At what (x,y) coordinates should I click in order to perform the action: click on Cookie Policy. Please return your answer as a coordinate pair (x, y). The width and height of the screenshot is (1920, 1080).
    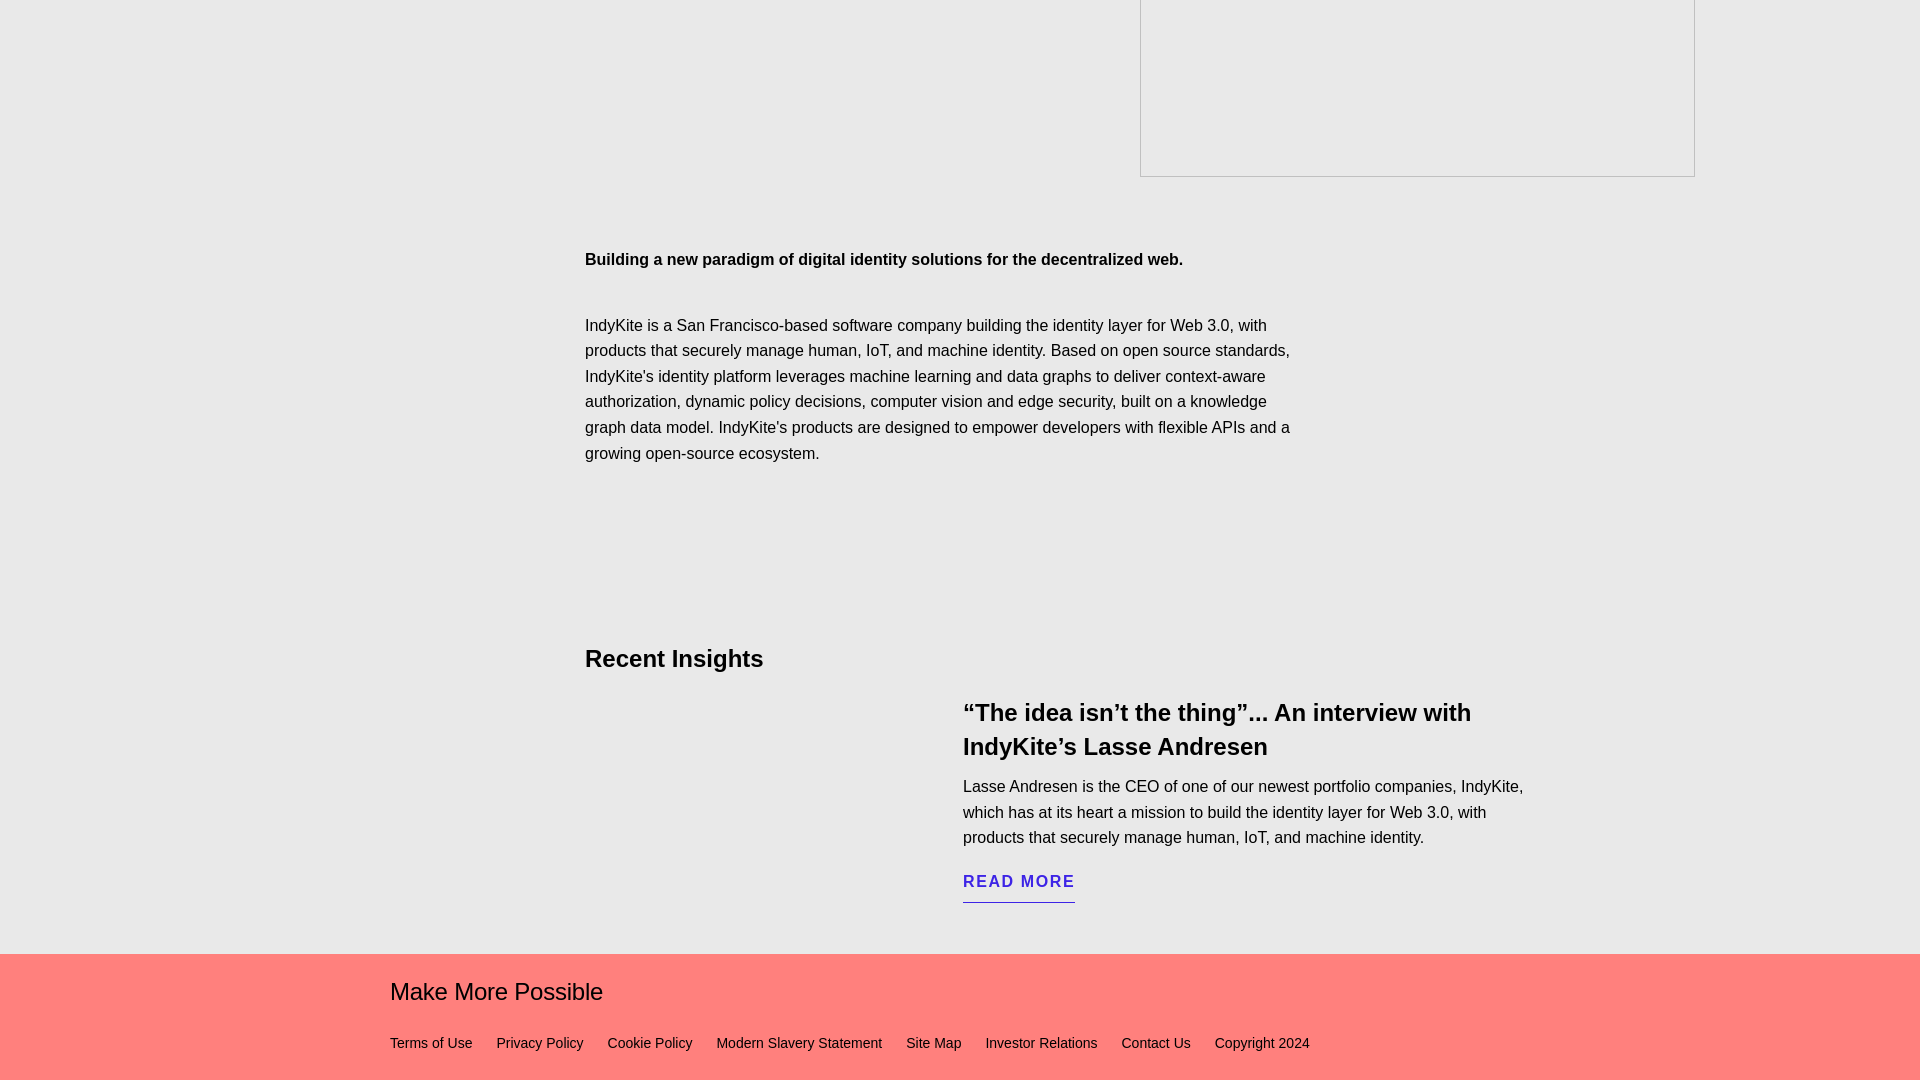
    Looking at the image, I should click on (650, 1042).